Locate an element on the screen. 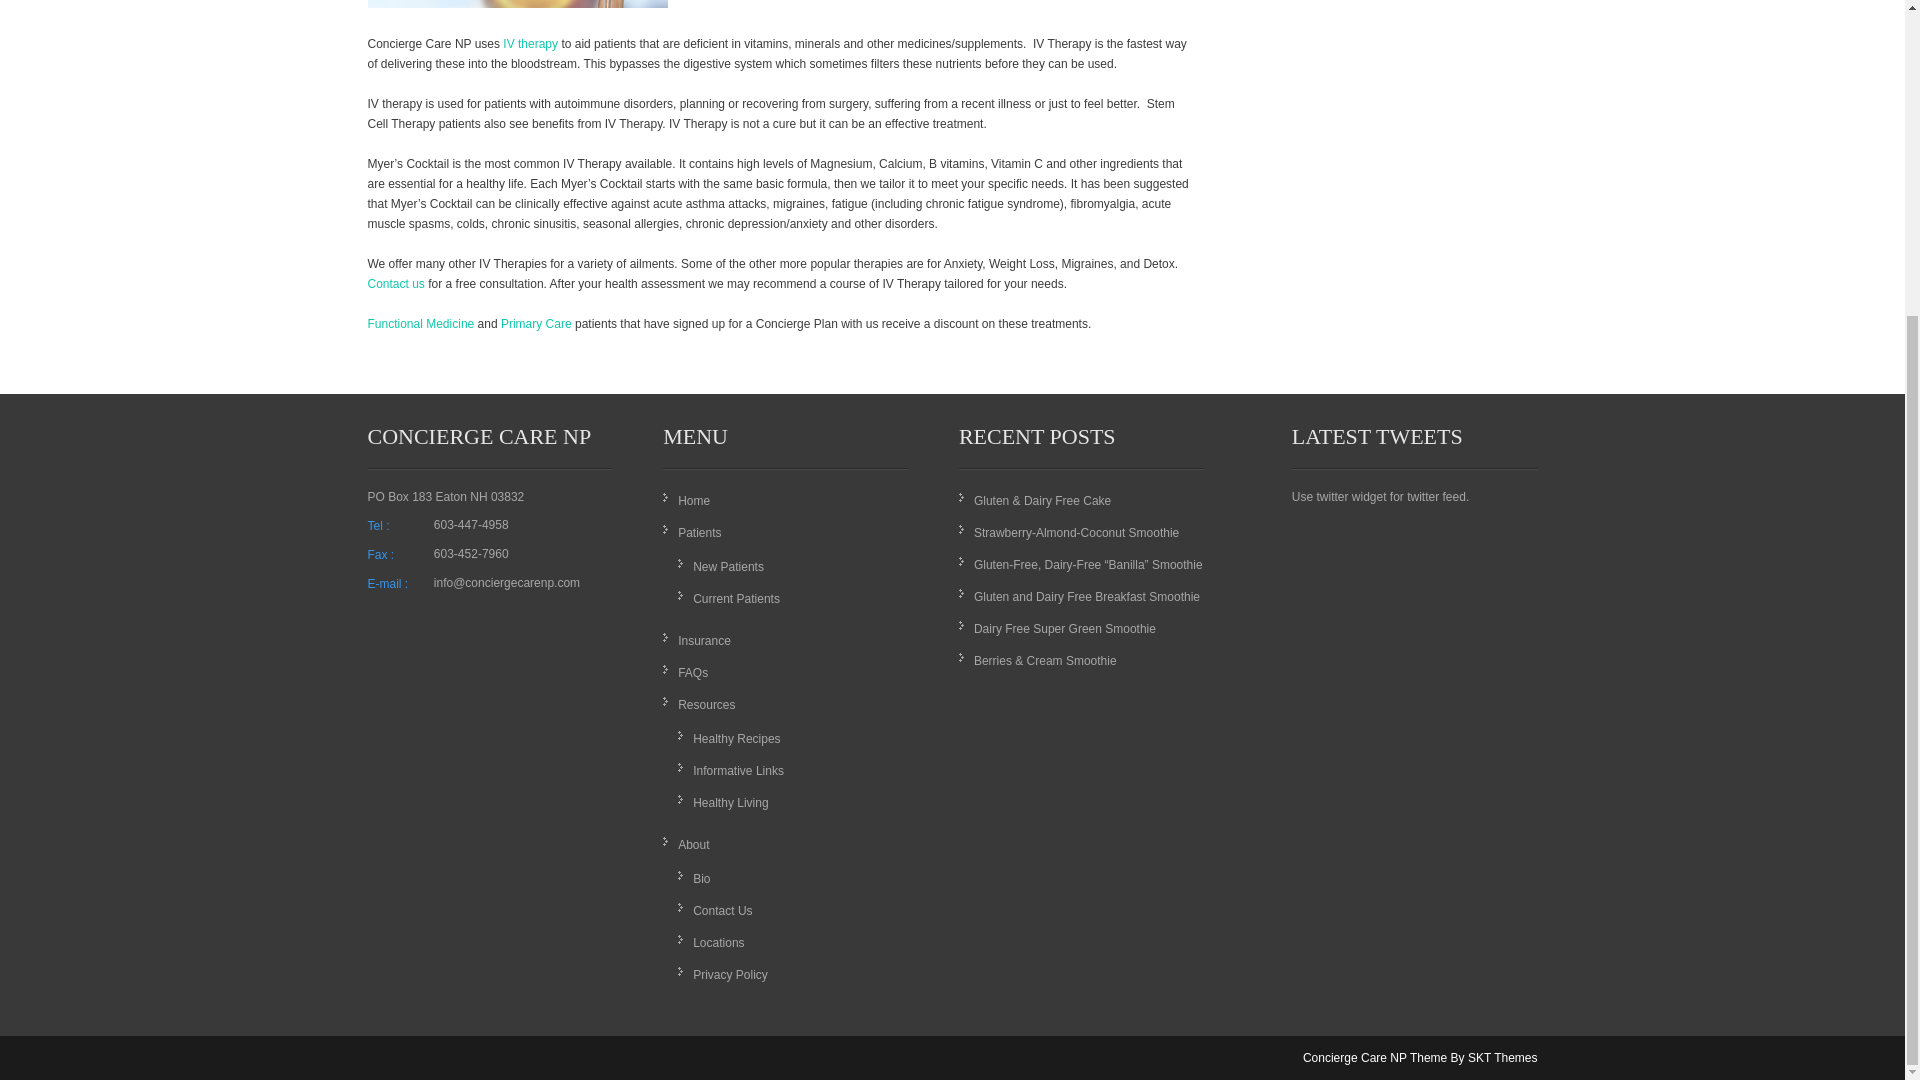 This screenshot has width=1920, height=1080. FAQs is located at coordinates (692, 673).